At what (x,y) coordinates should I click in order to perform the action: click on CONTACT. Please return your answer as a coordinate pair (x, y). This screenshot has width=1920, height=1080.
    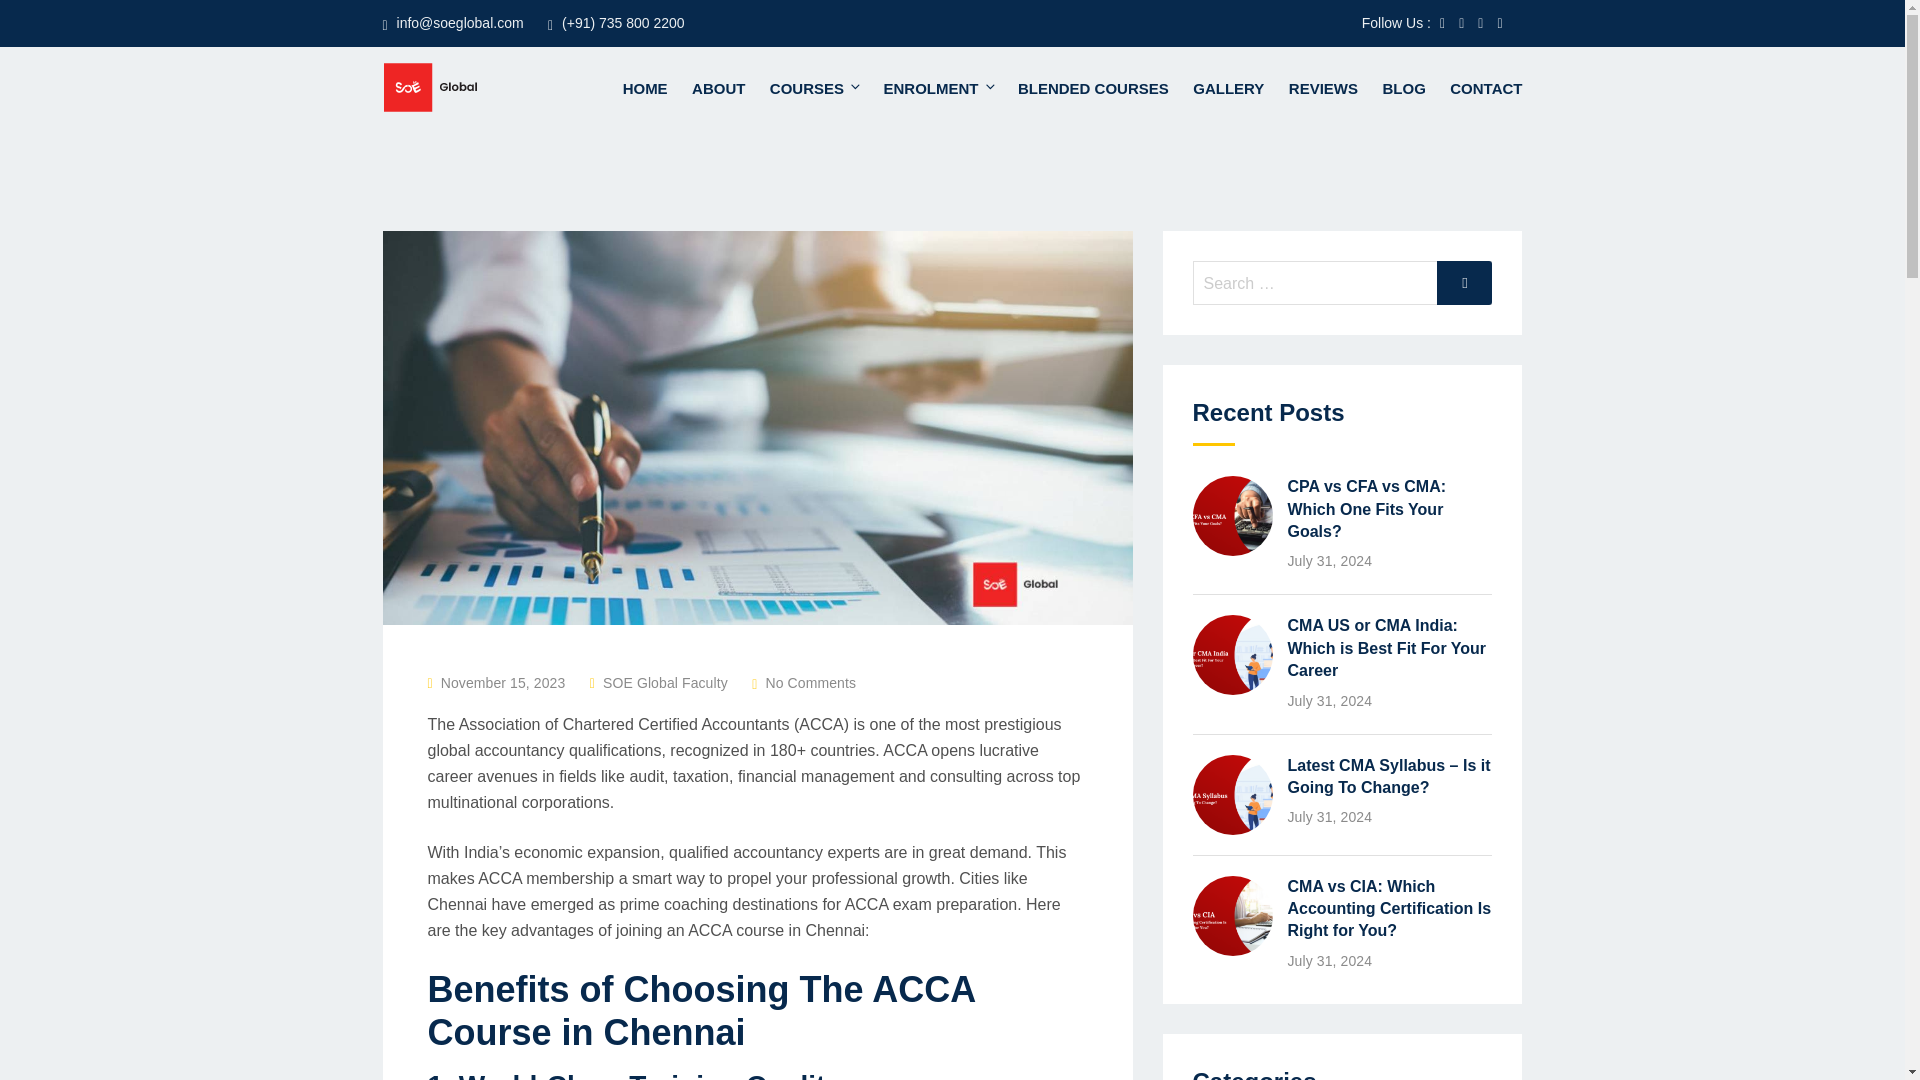
    Looking at the image, I should click on (1481, 88).